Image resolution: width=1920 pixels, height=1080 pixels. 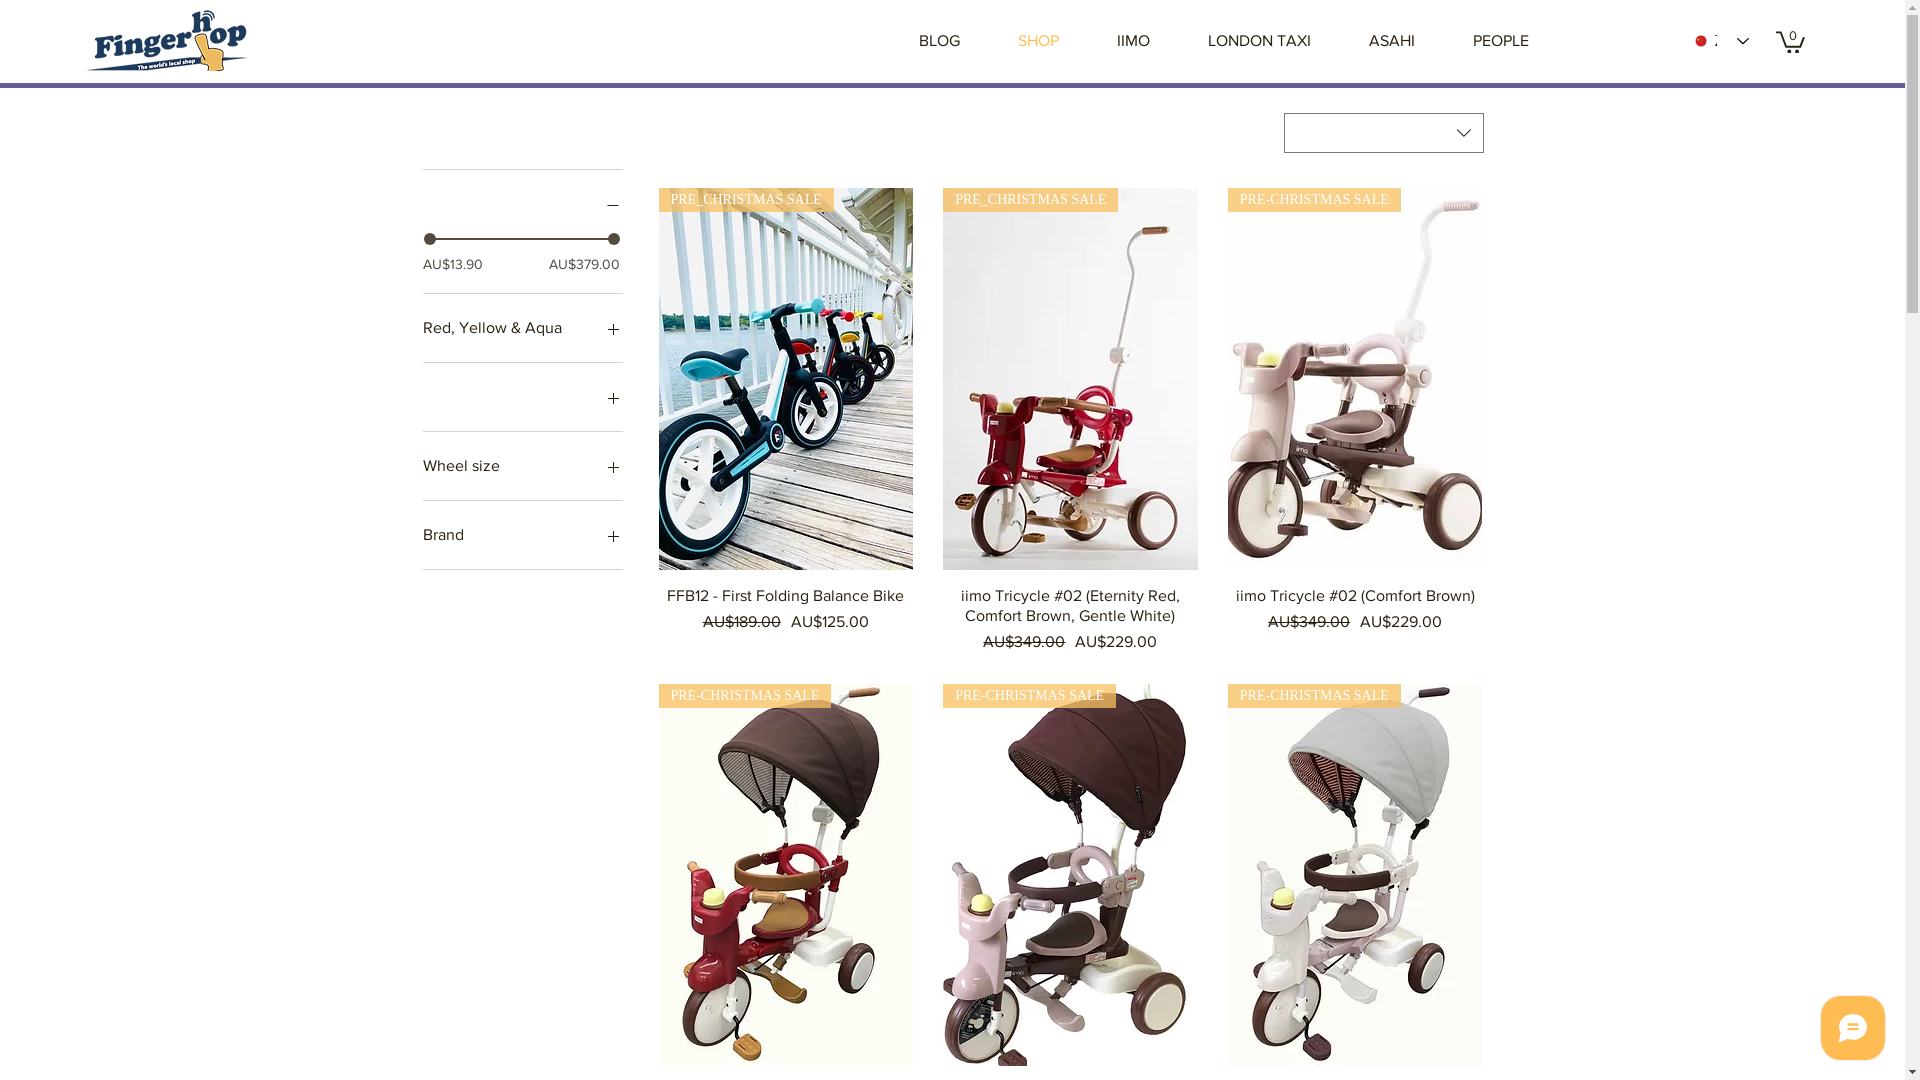 I want to click on BLOG, so click(x=940, y=41).